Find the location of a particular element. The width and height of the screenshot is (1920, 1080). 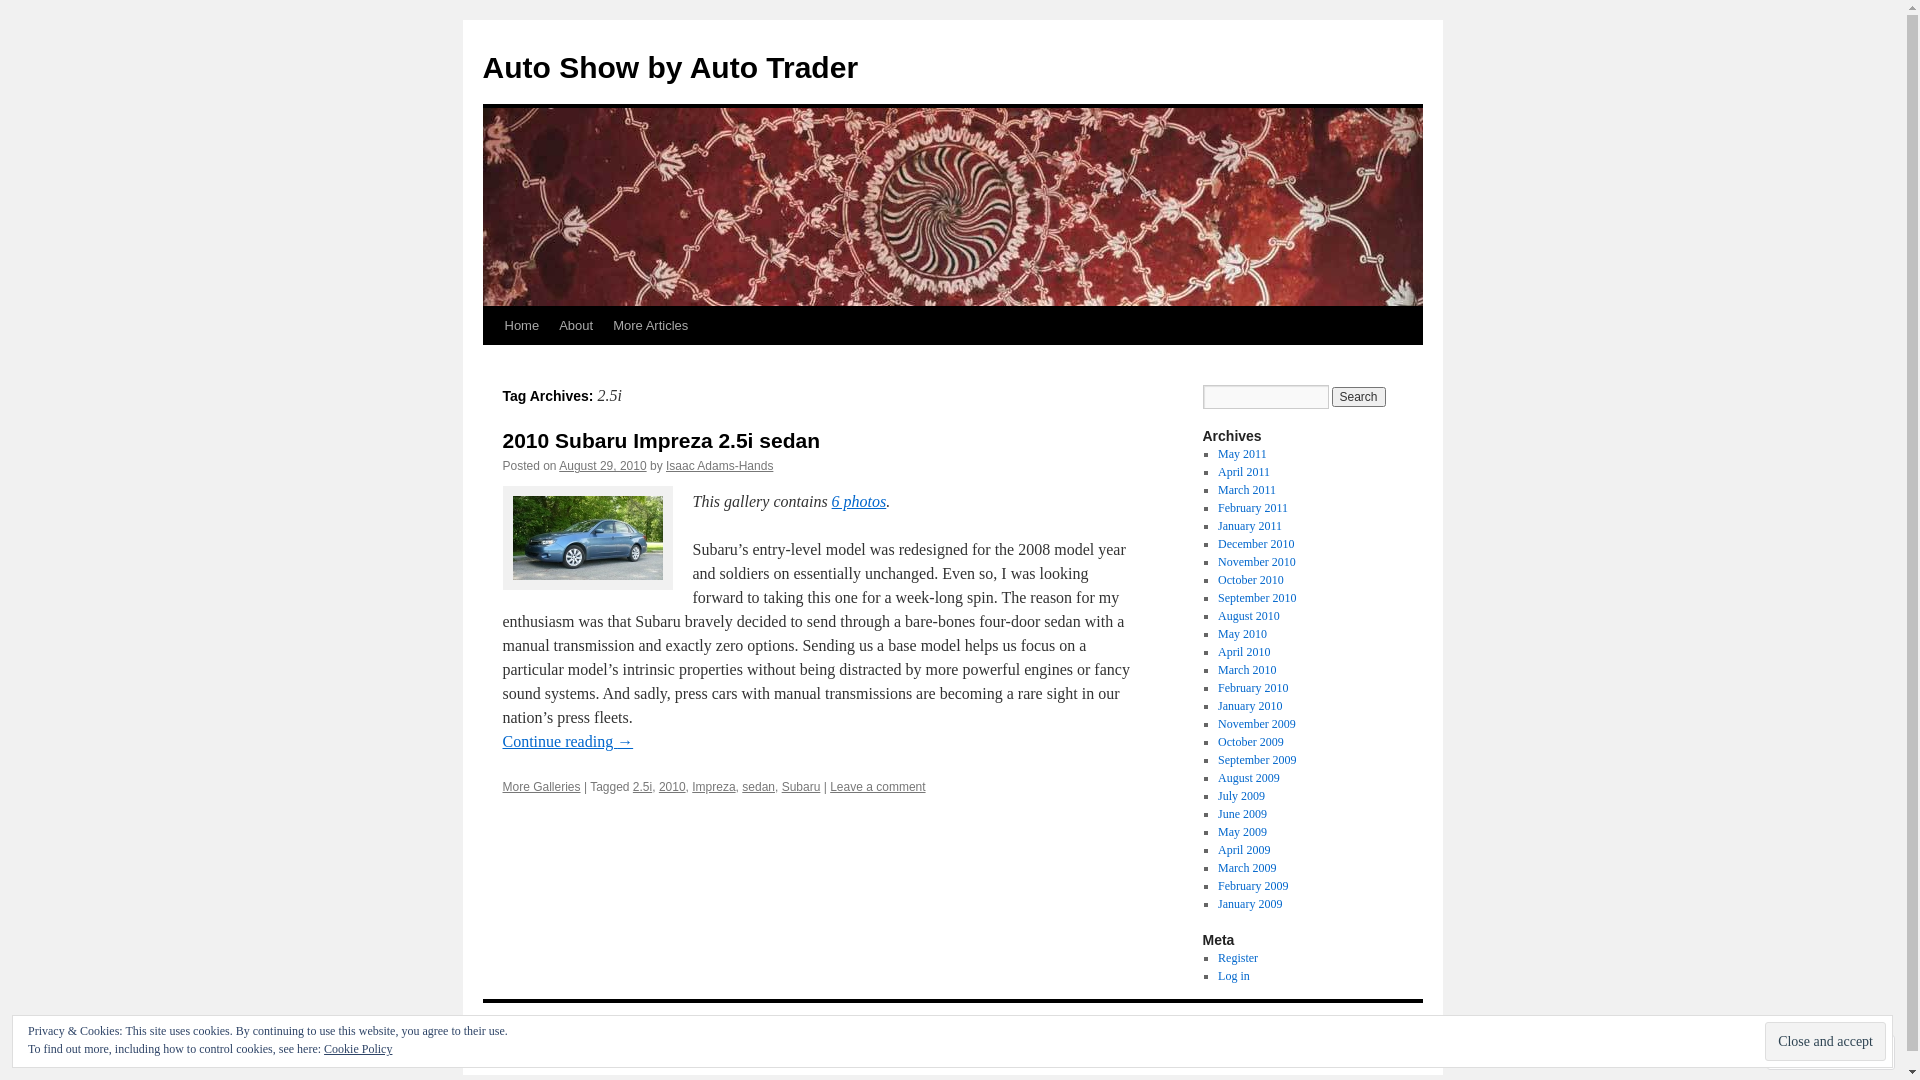

Log in is located at coordinates (1234, 976).